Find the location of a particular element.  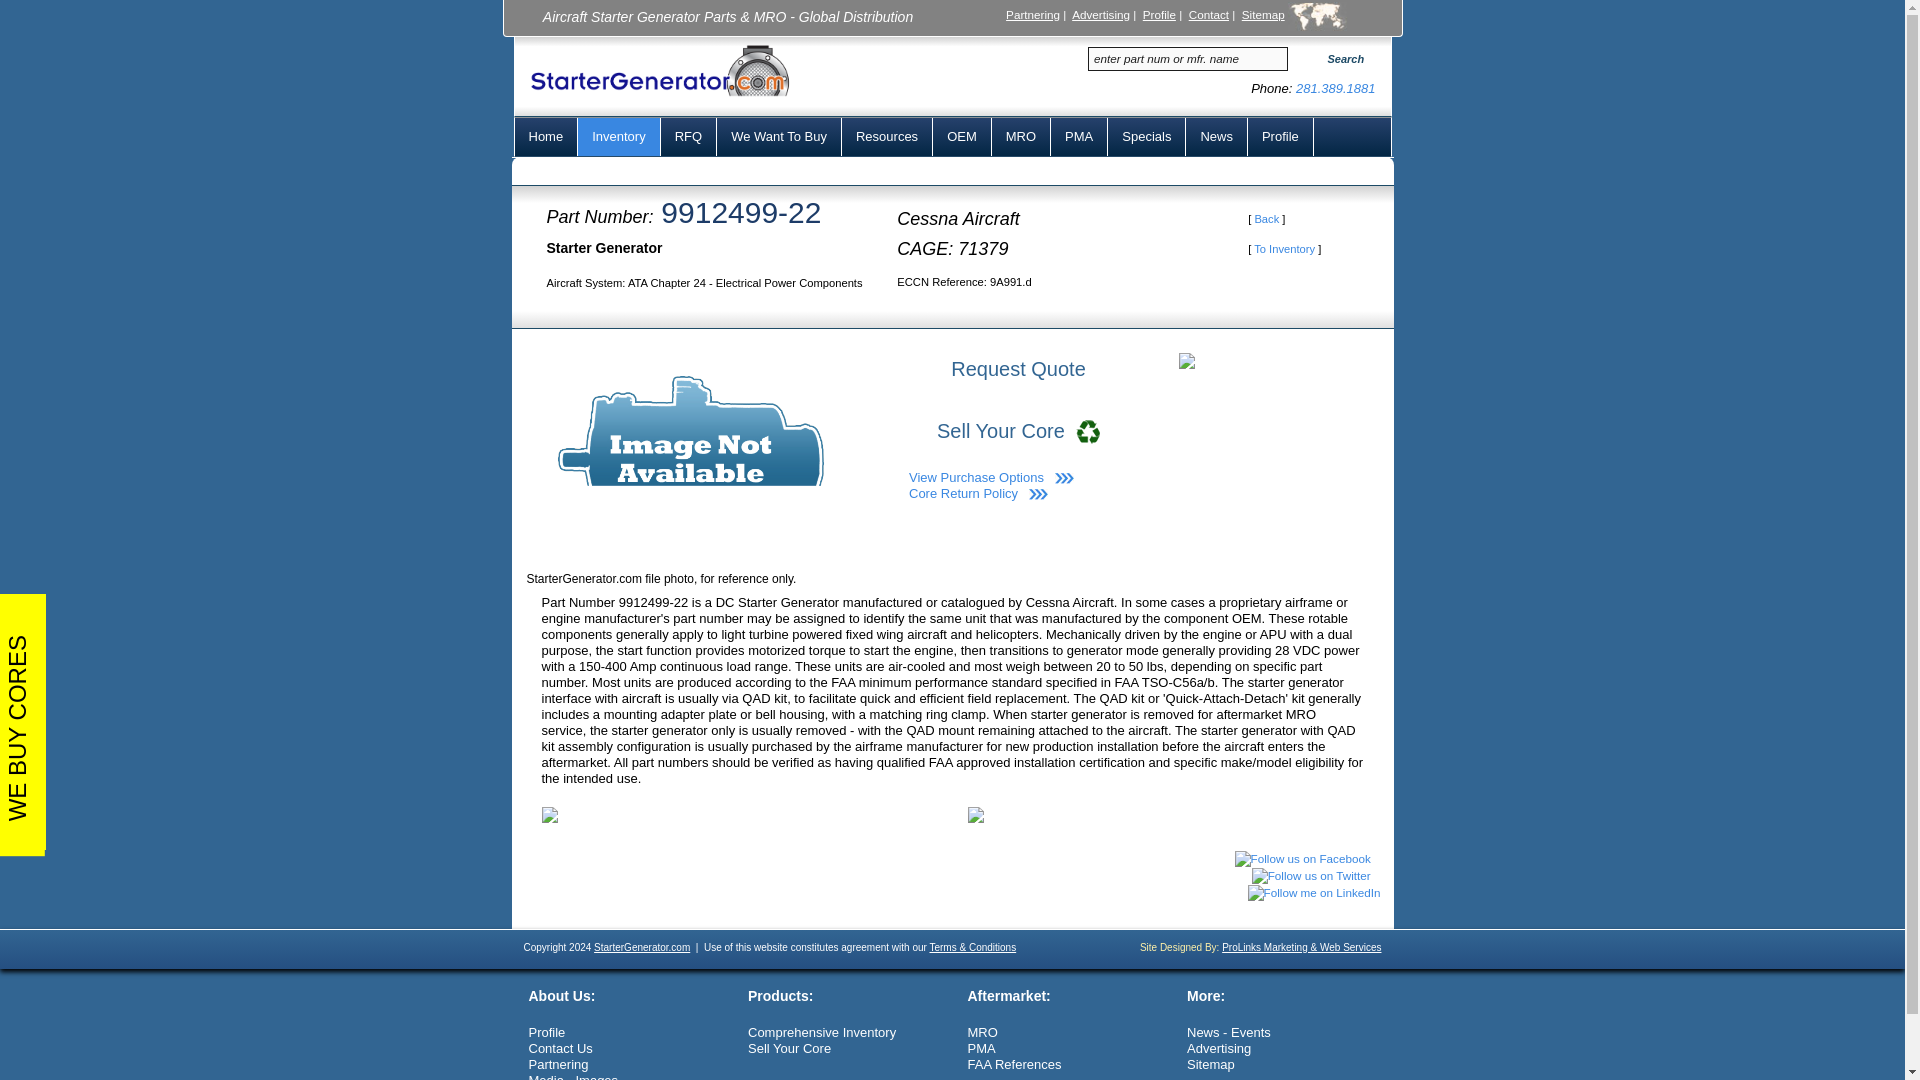

Contact is located at coordinates (1208, 14).